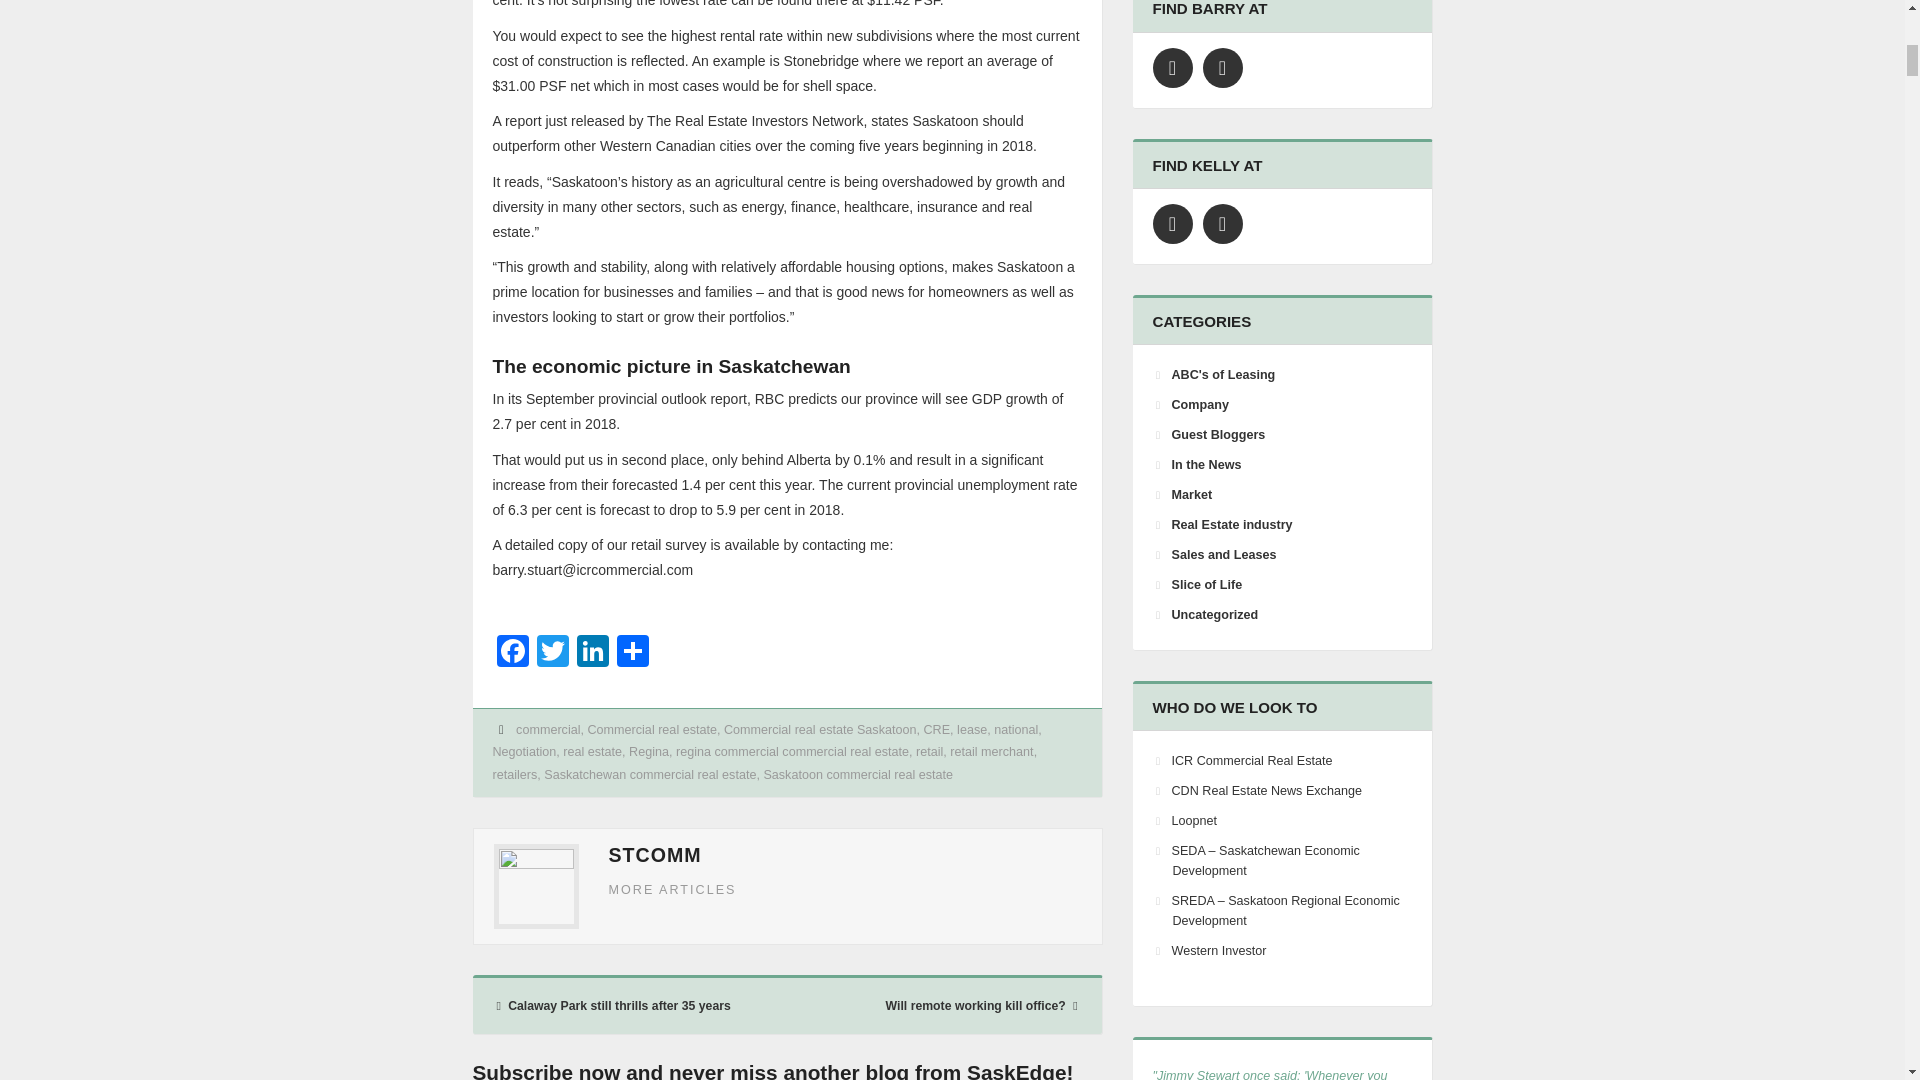 The height and width of the screenshot is (1080, 1920). I want to click on LinkedIn, so click(592, 653).